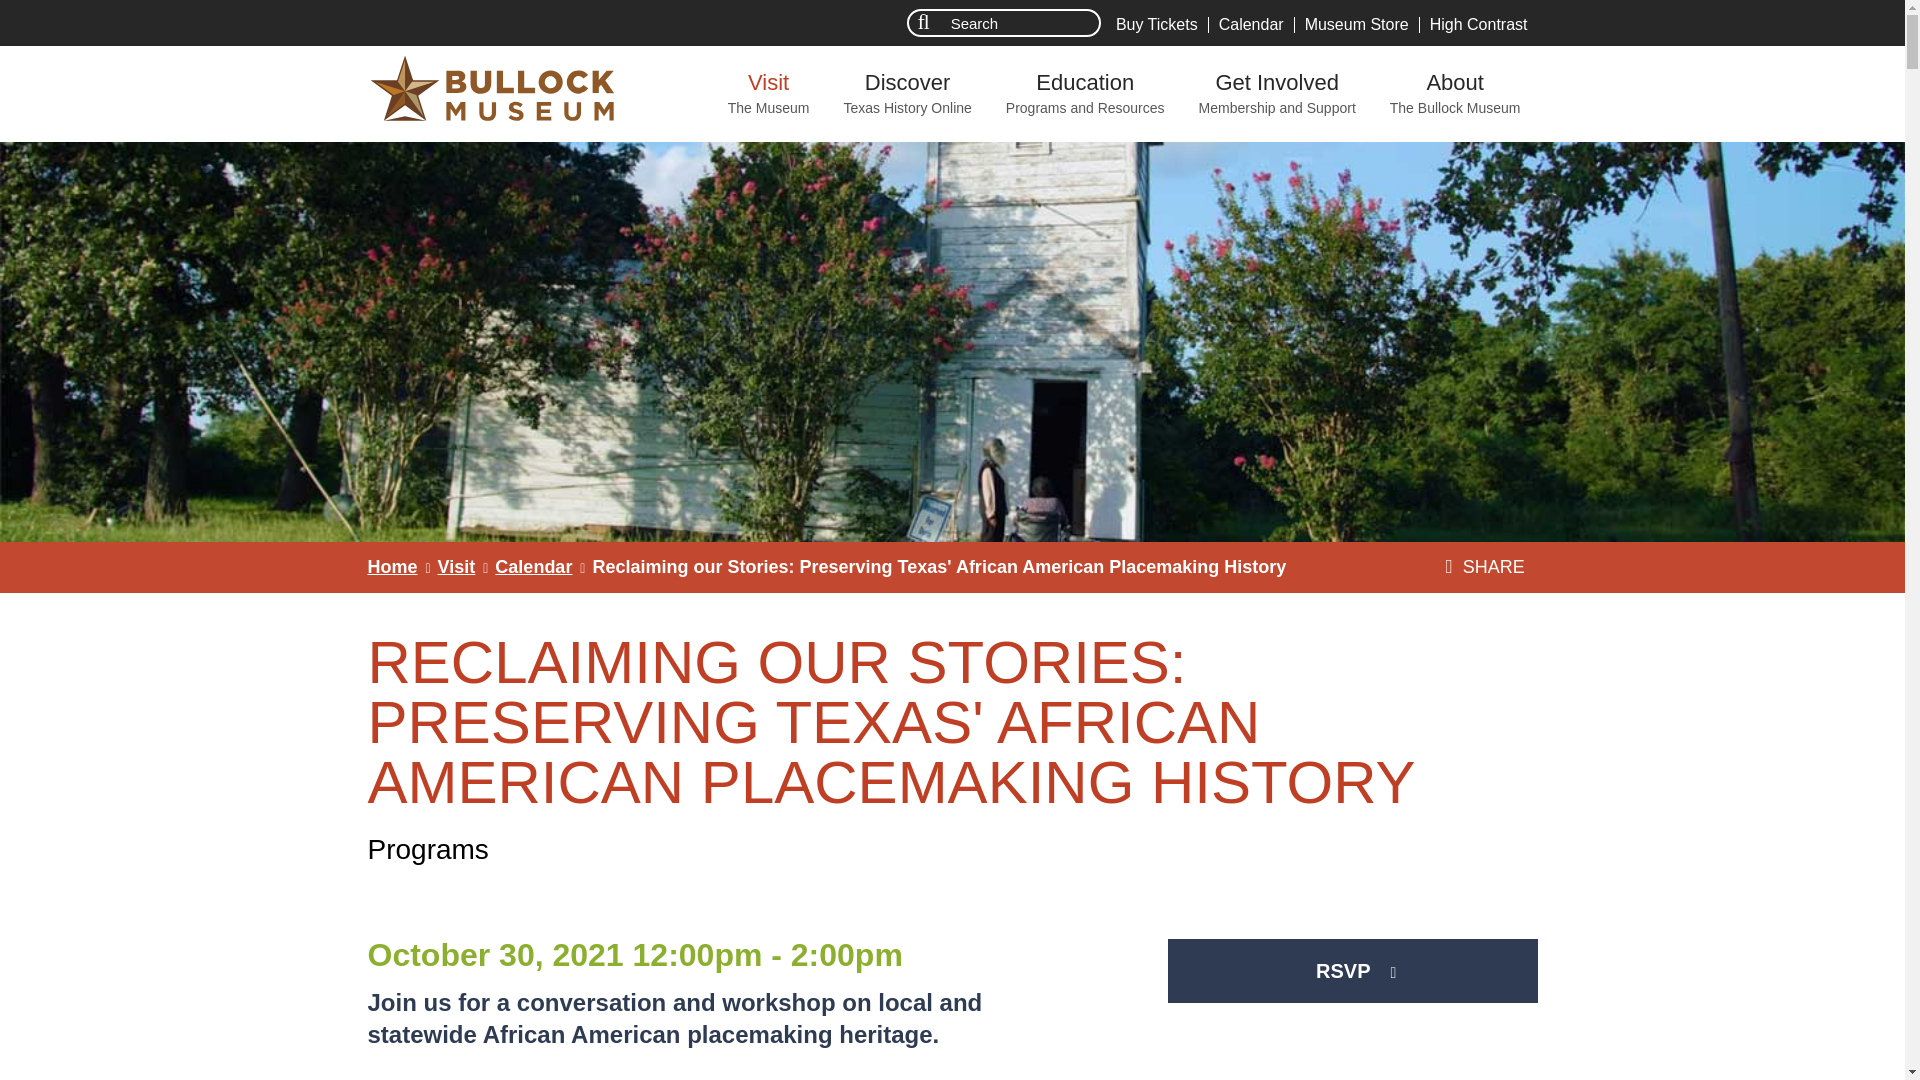 The width and height of the screenshot is (1920, 1080). What do you see at coordinates (1157, 25) in the screenshot?
I see `Buy Tickets` at bounding box center [1157, 25].